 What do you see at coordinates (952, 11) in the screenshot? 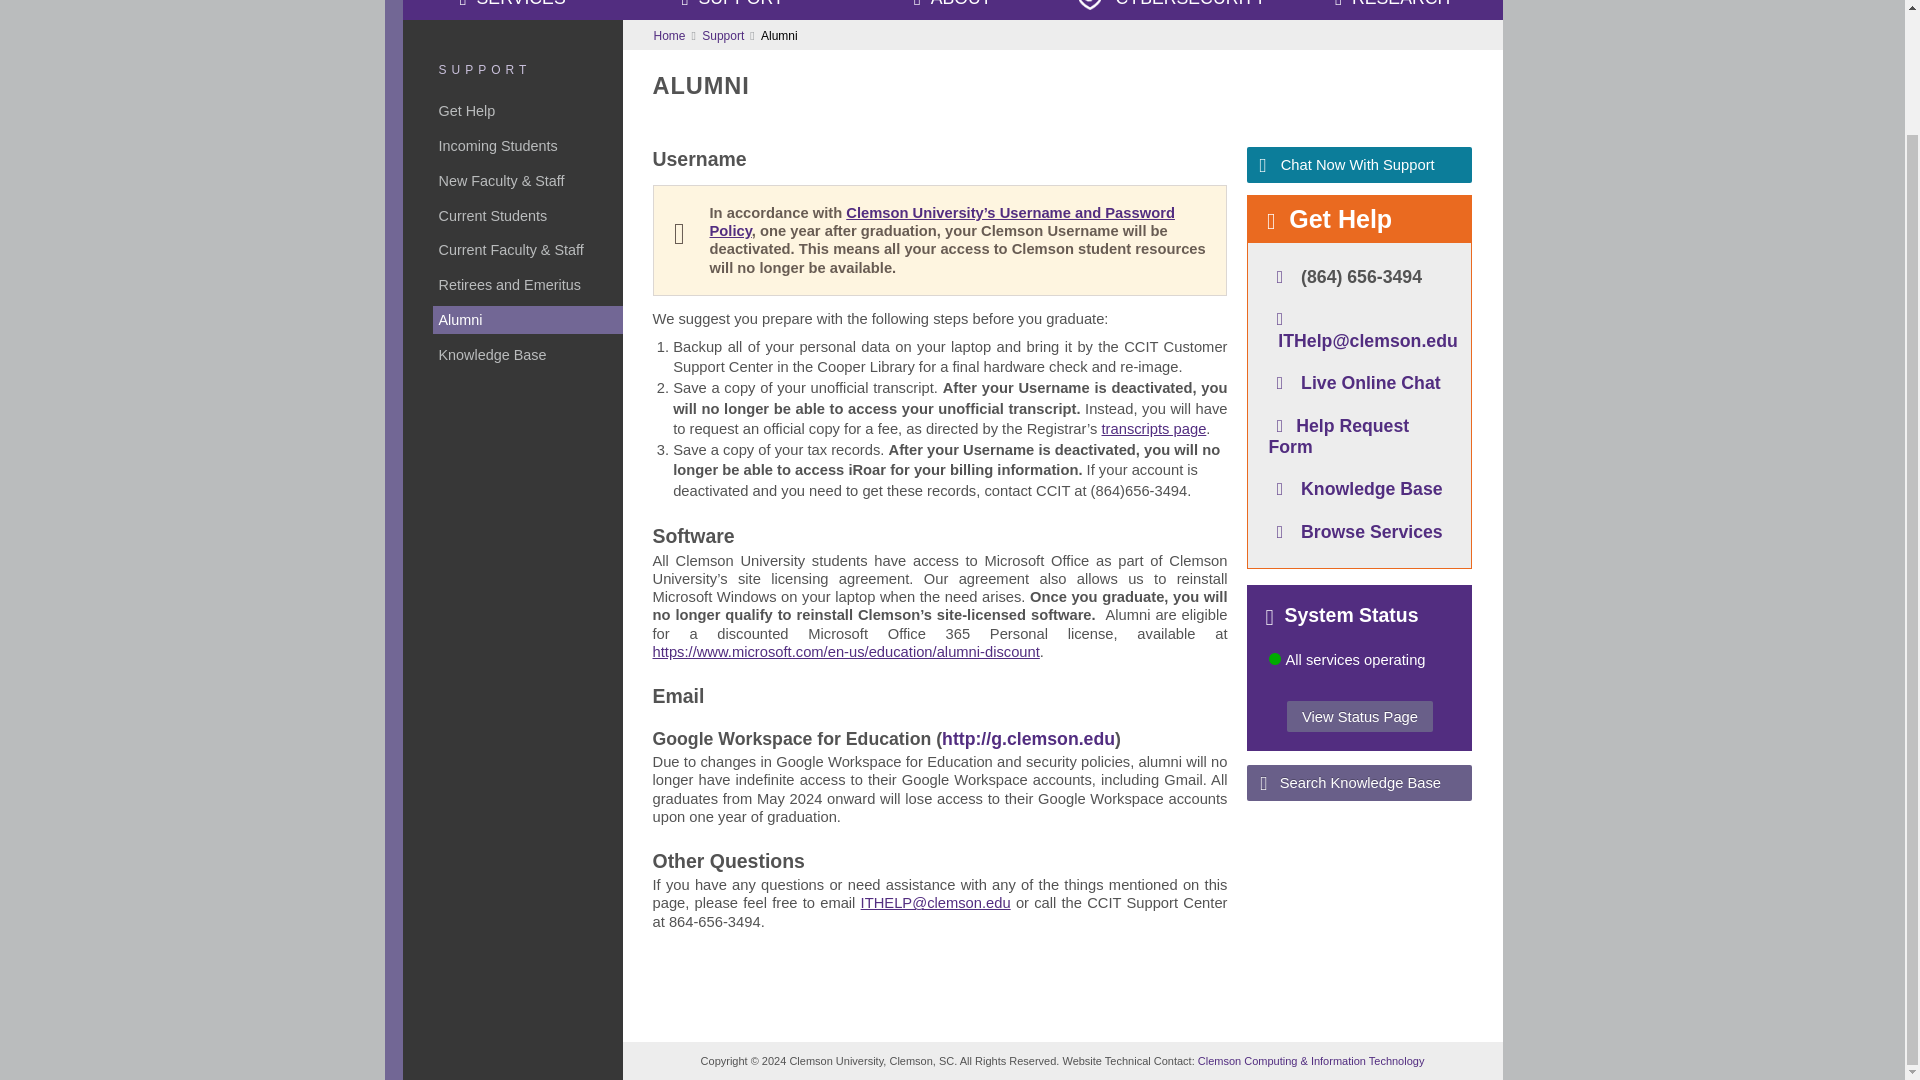
I see `  ABOUT` at bounding box center [952, 11].